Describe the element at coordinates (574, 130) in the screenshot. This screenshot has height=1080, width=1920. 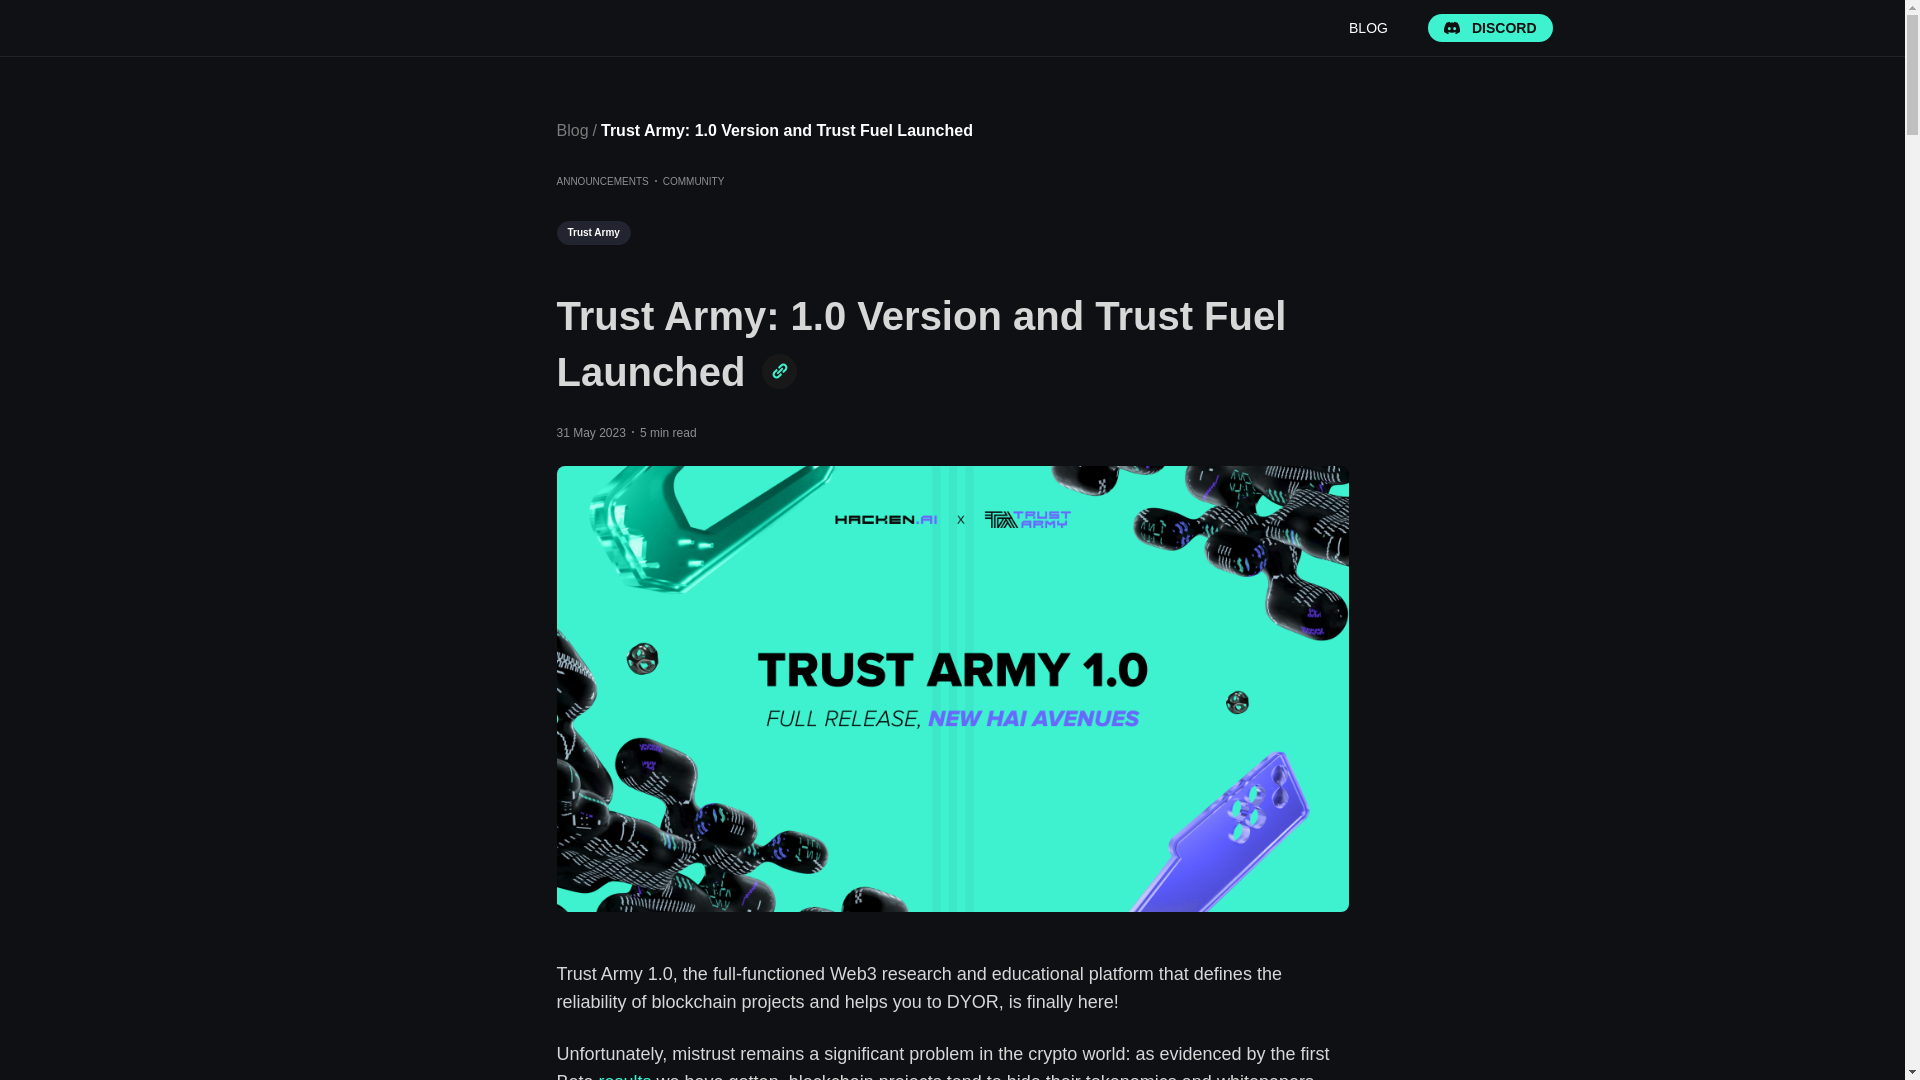
I see `Blog` at that location.